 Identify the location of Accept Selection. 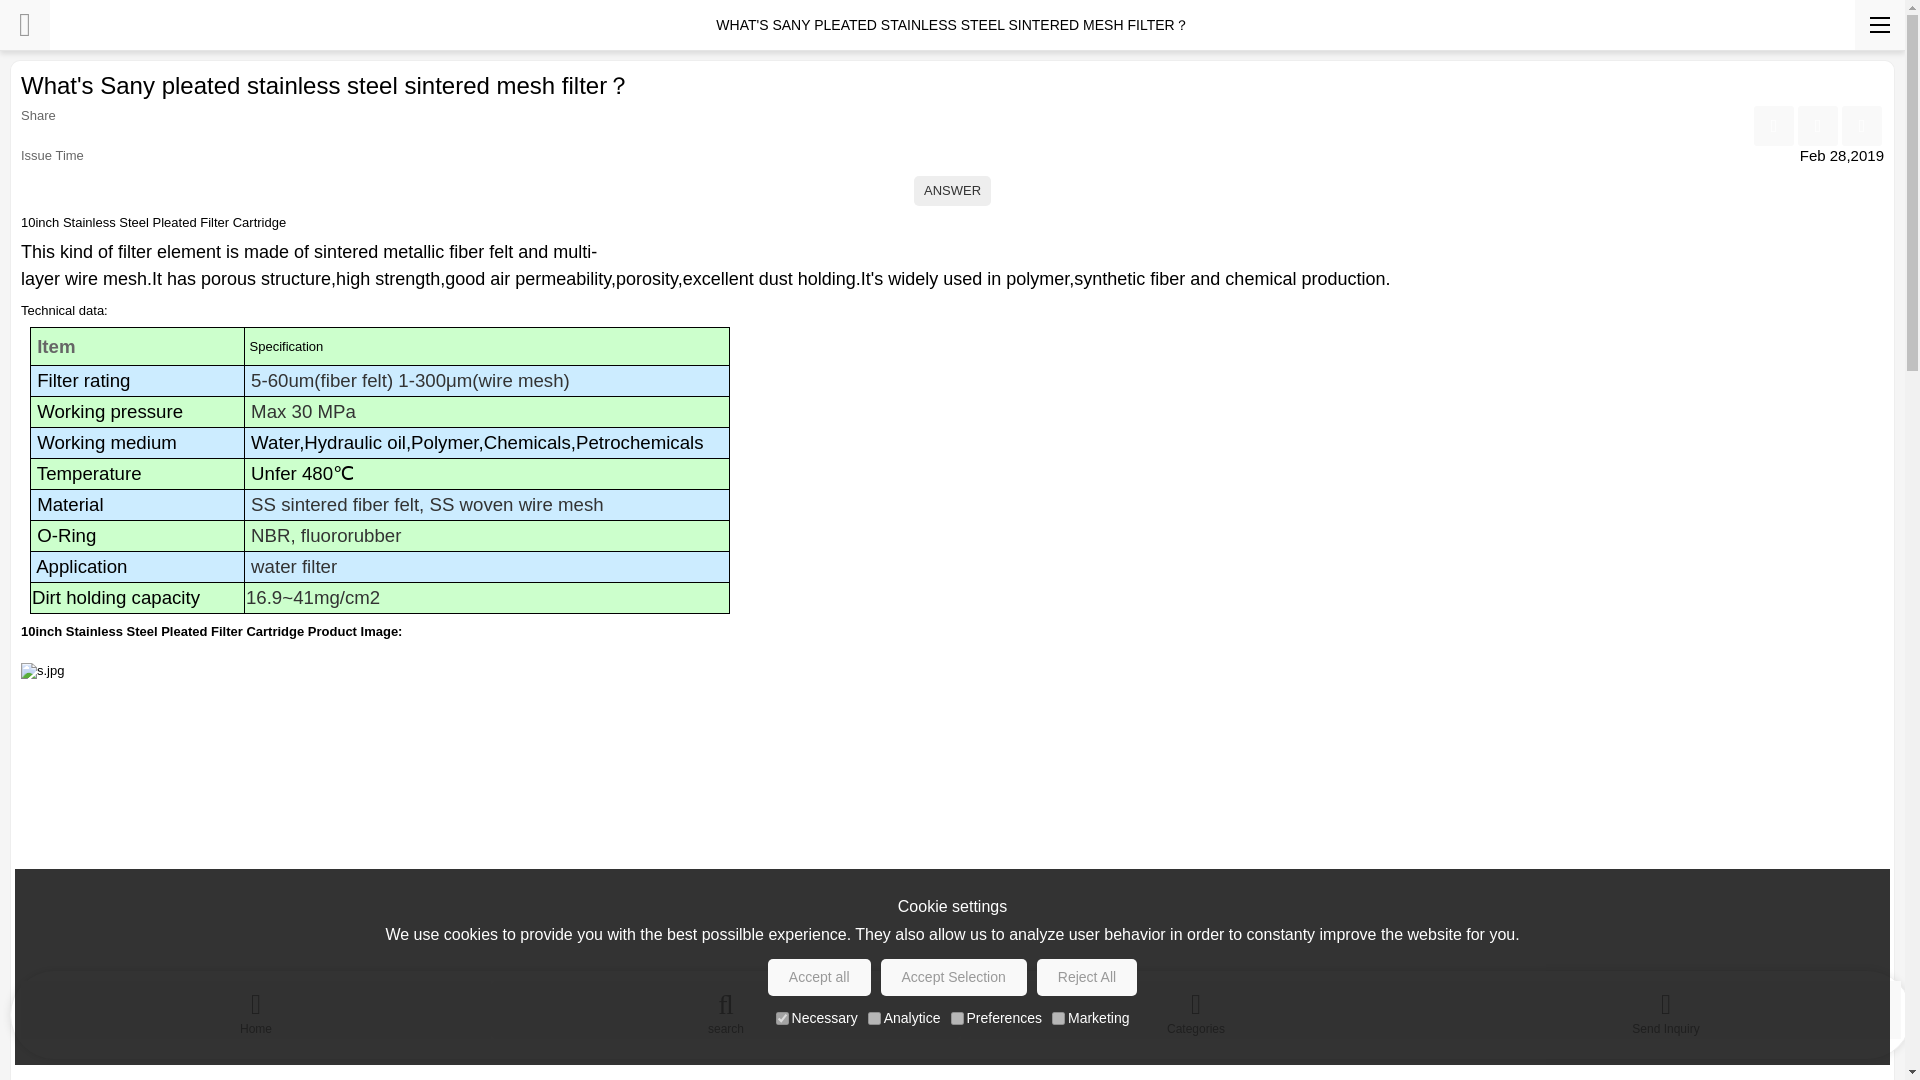
(954, 977).